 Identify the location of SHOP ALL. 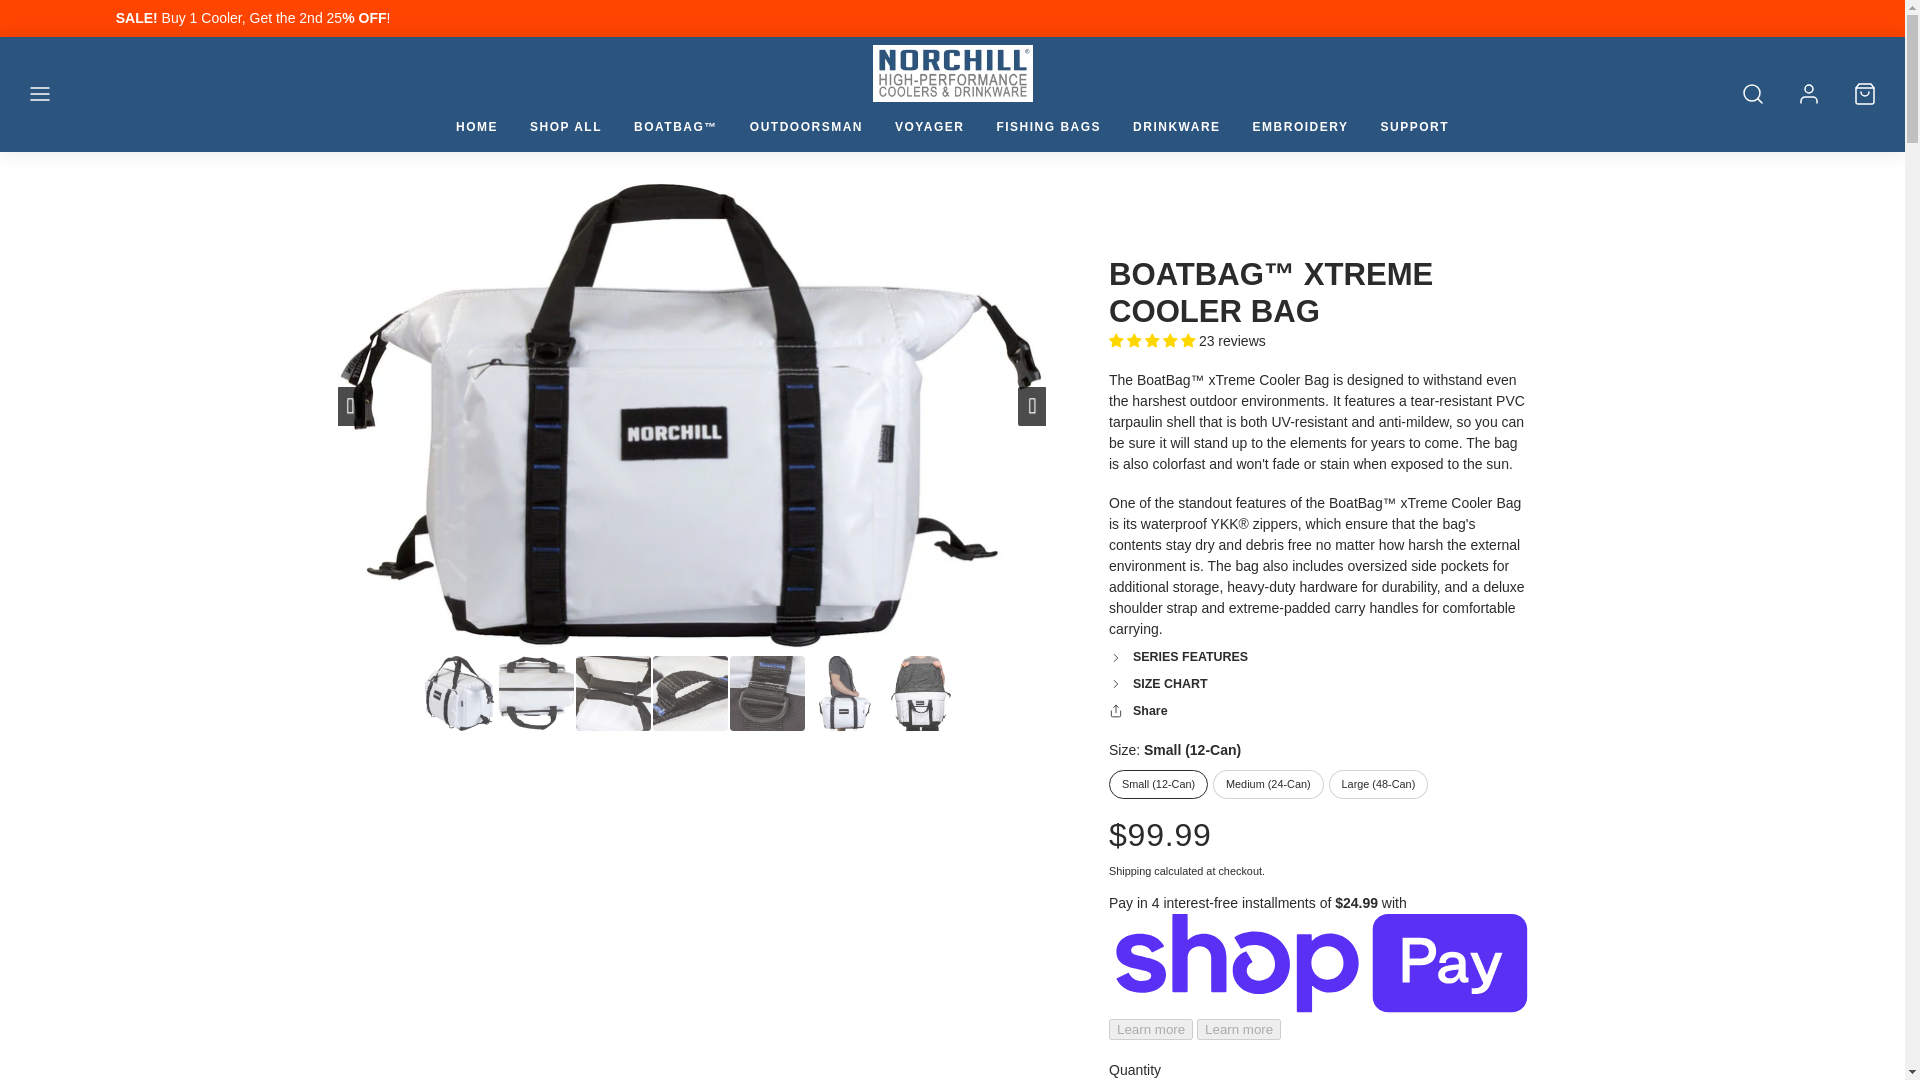
(566, 126).